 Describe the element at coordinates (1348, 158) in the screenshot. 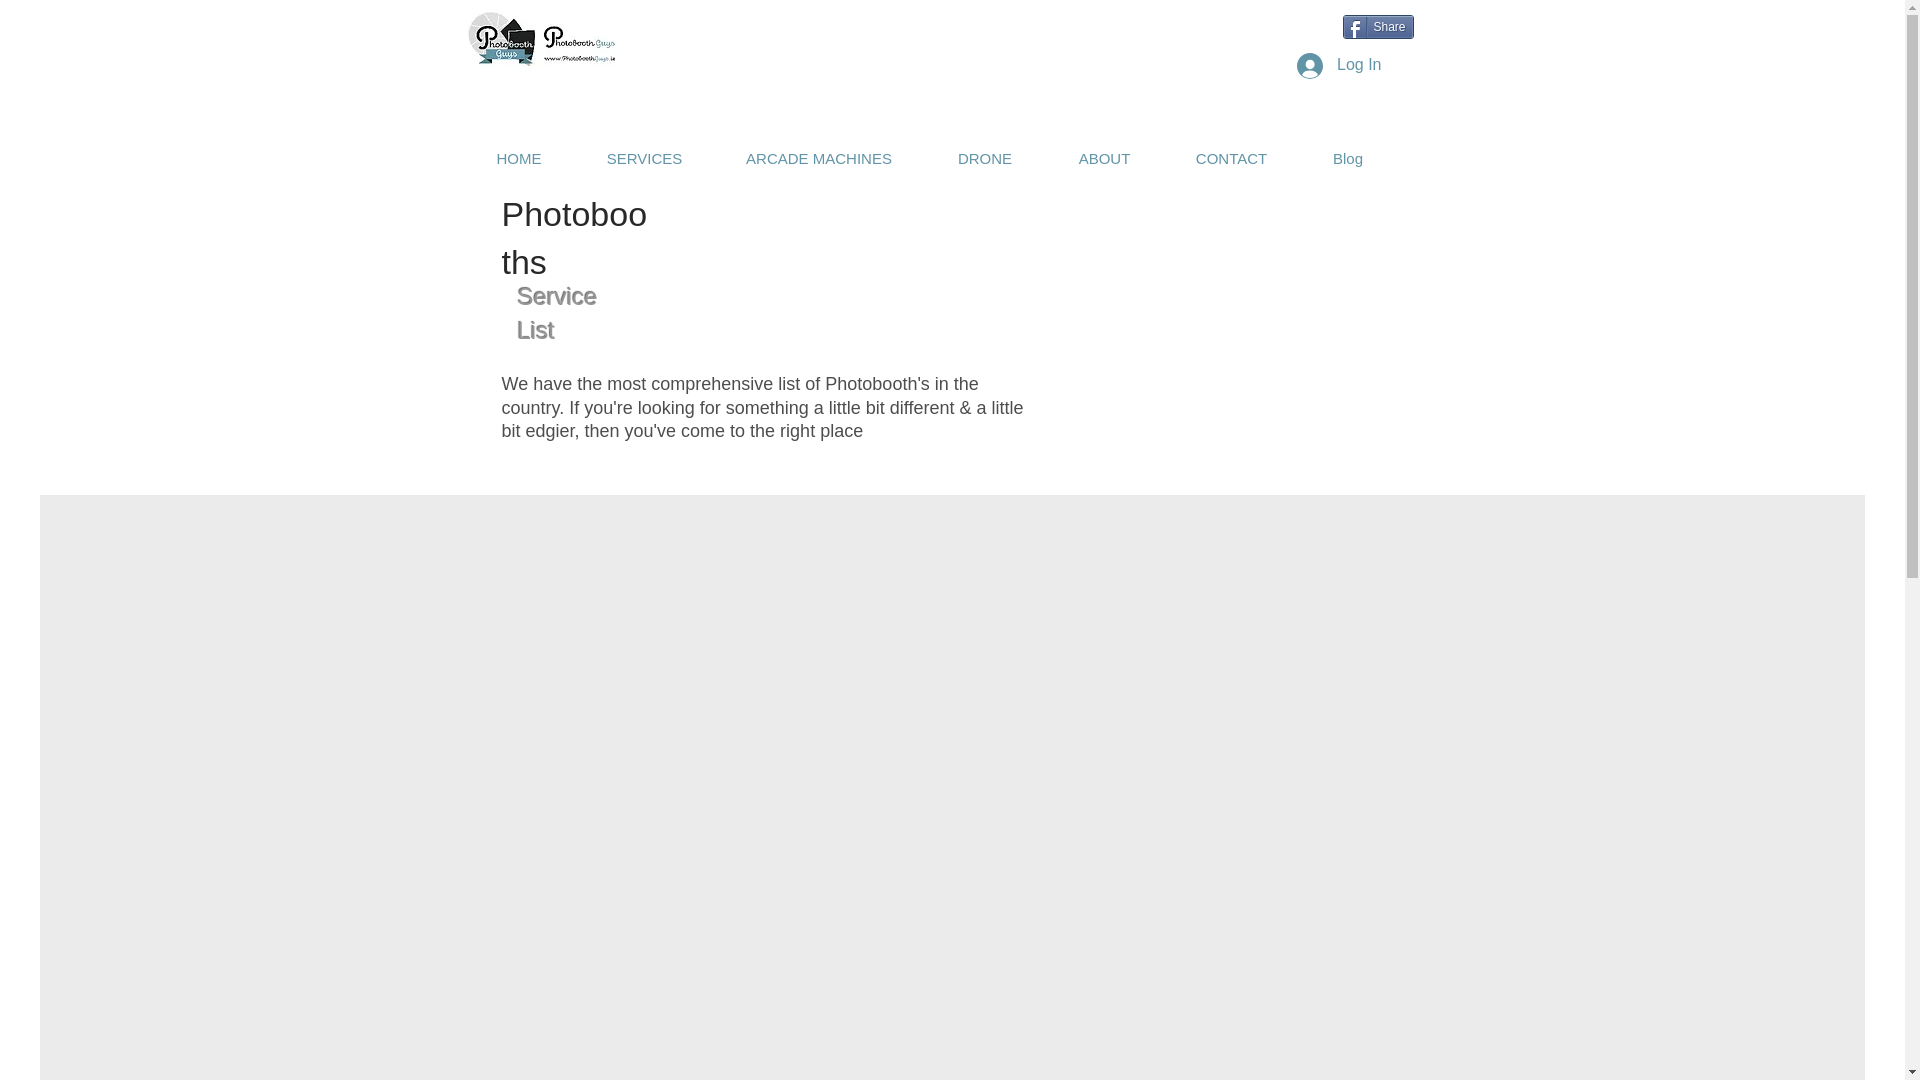

I see `Blog` at that location.